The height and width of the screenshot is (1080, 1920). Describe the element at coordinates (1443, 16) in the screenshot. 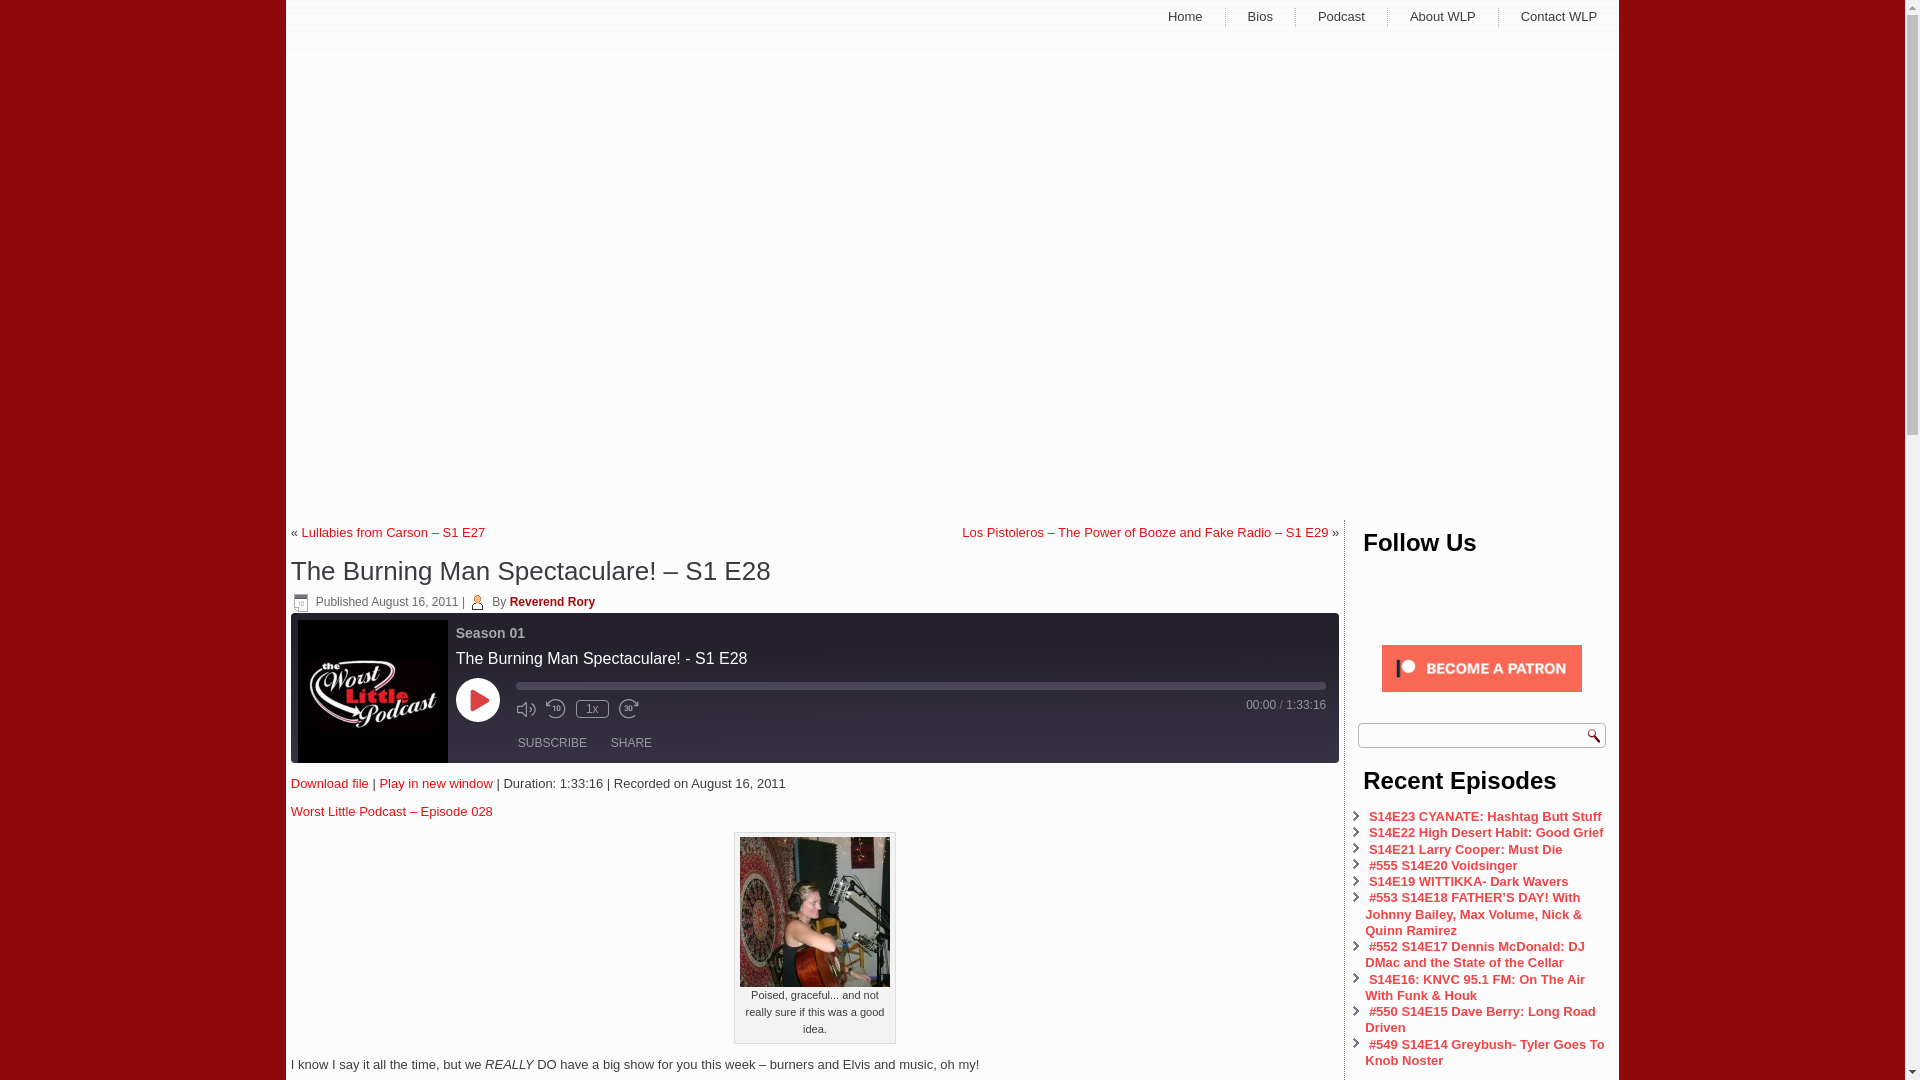

I see `About WLP` at that location.